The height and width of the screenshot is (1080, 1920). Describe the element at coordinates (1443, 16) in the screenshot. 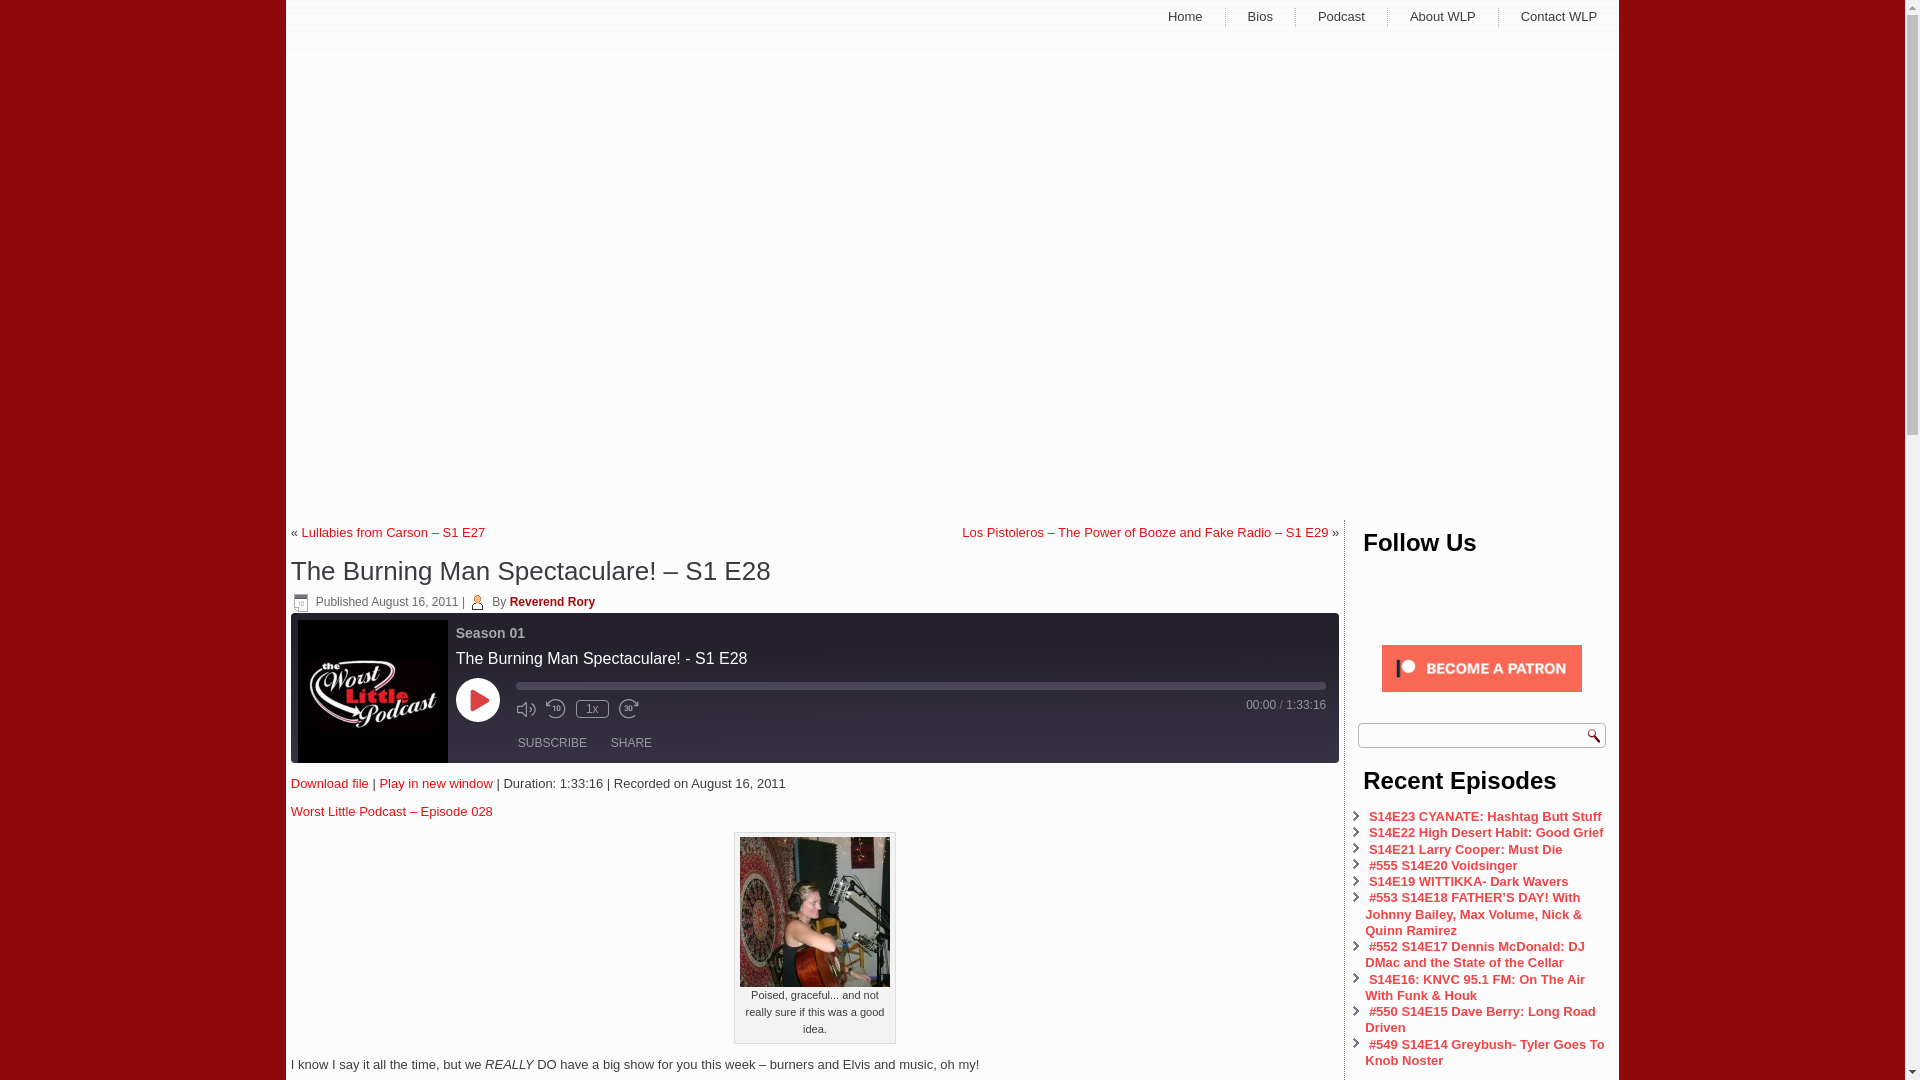

I see `About WLP` at that location.